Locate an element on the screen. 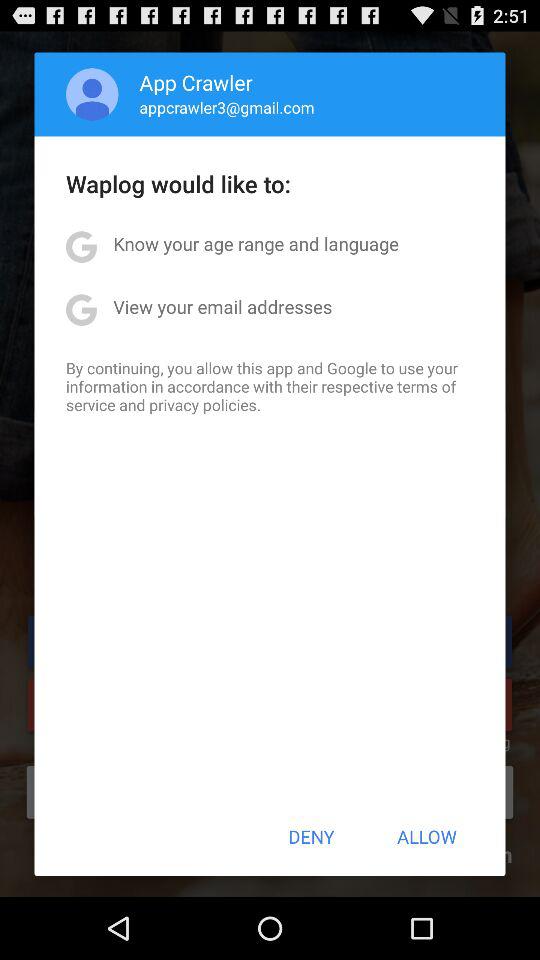 The image size is (540, 960). turn off the app below the know your age item is located at coordinates (222, 306).